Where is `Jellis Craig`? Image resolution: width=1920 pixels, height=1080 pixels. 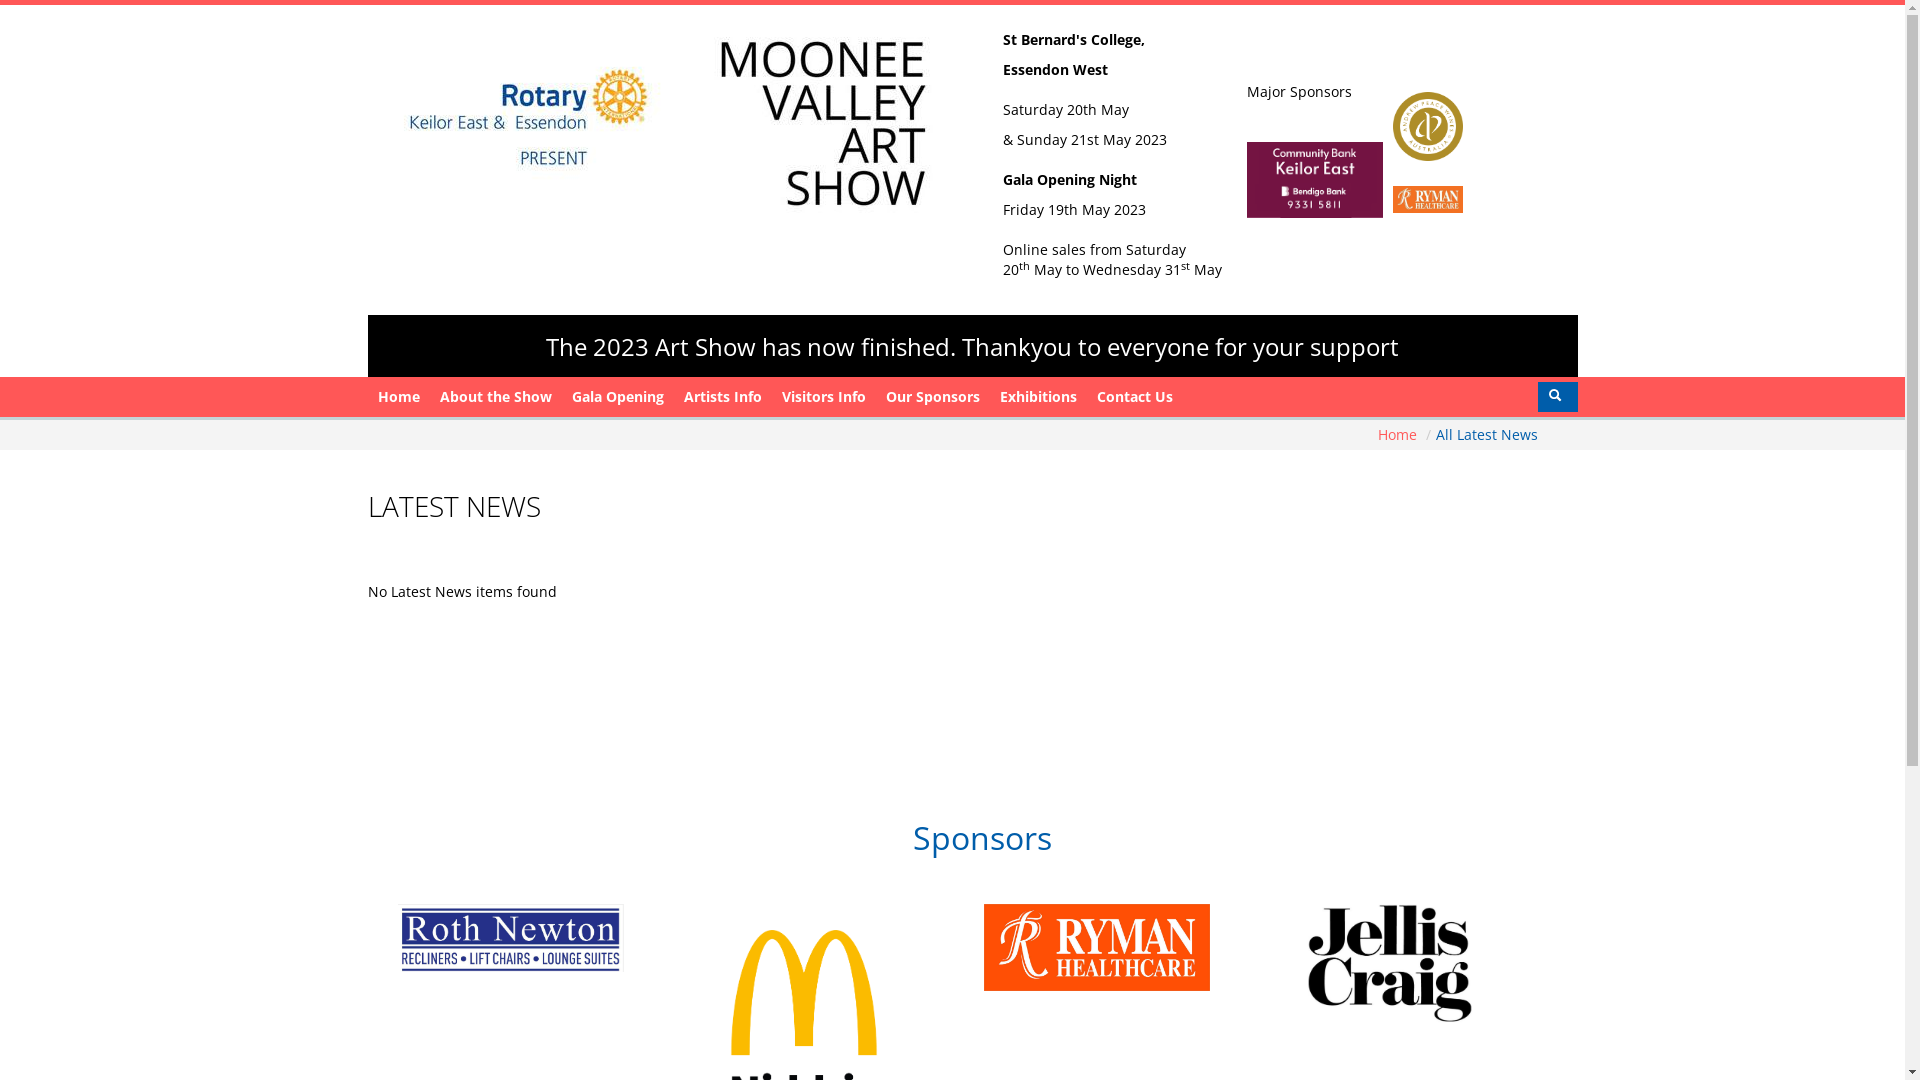 Jellis Craig is located at coordinates (1422, 964).